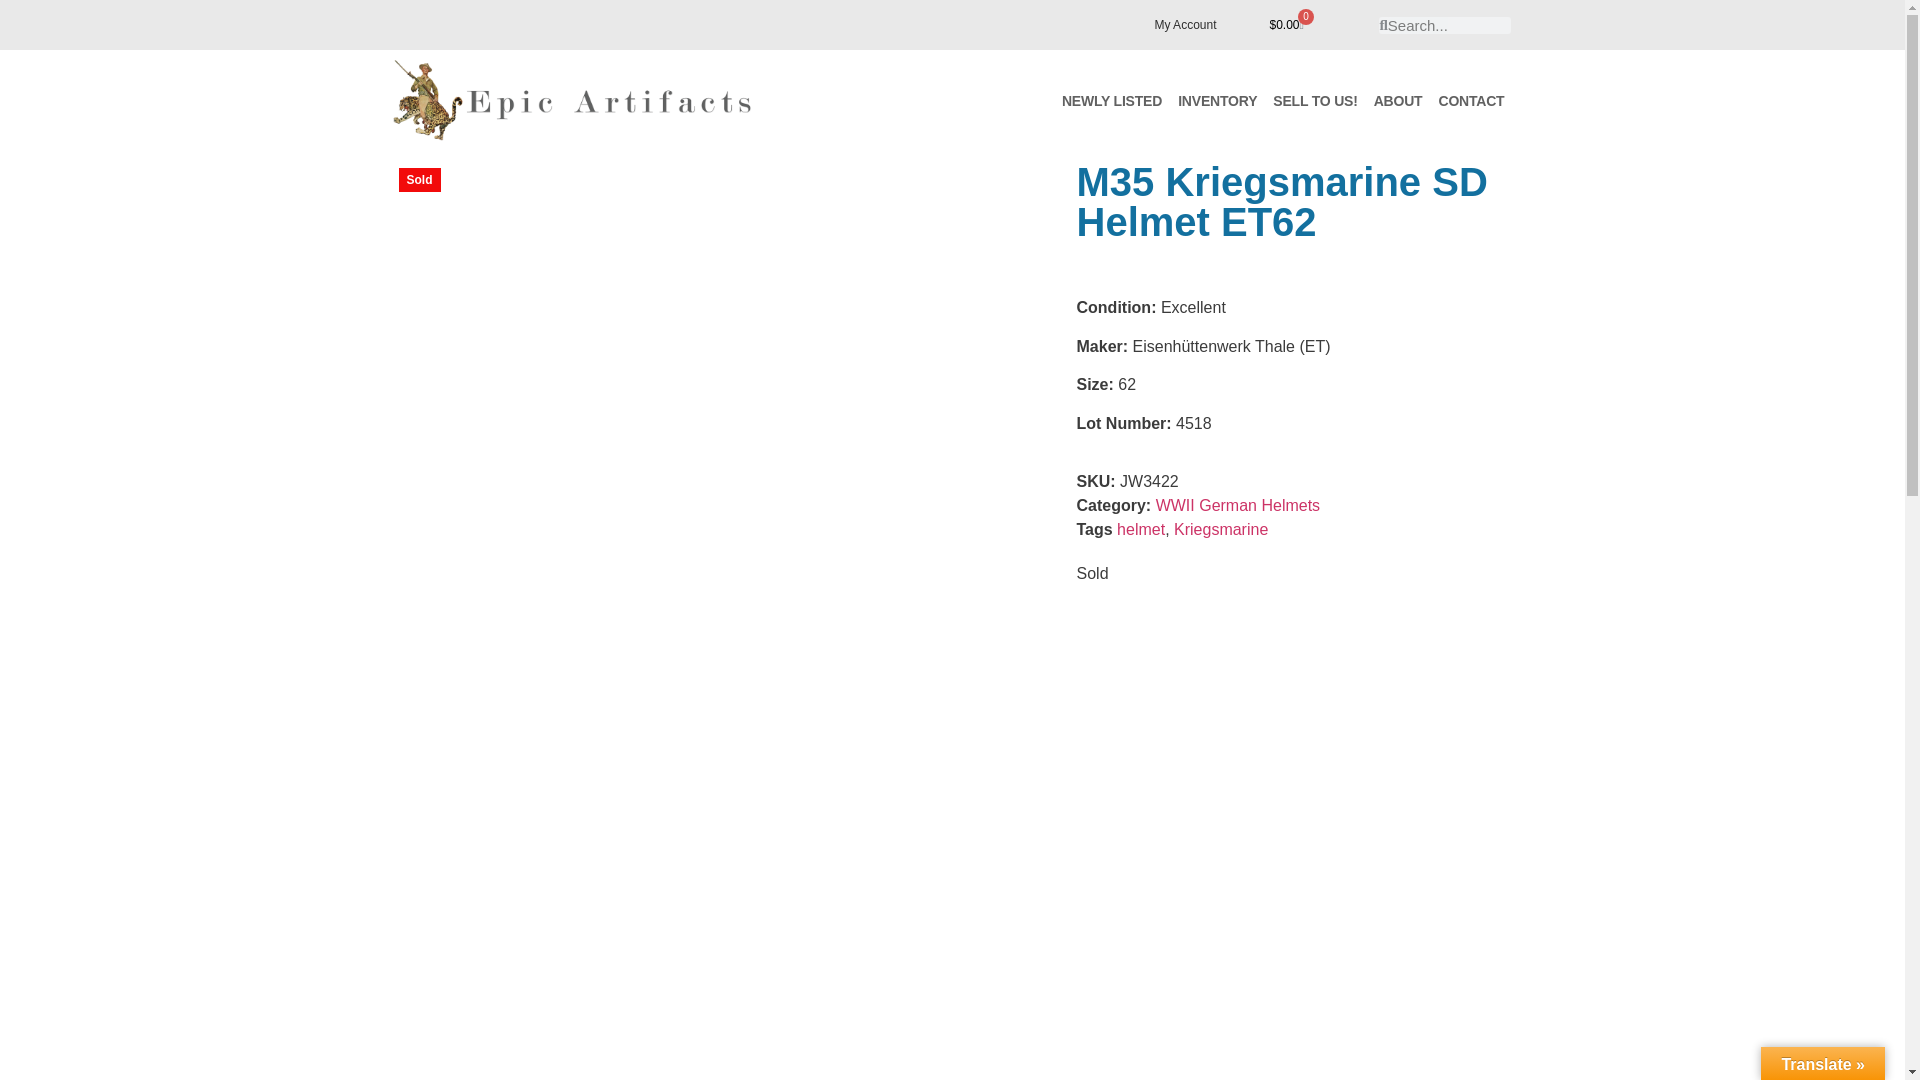 The image size is (1920, 1080). What do you see at coordinates (1112, 100) in the screenshot?
I see `NEWLY LISTED` at bounding box center [1112, 100].